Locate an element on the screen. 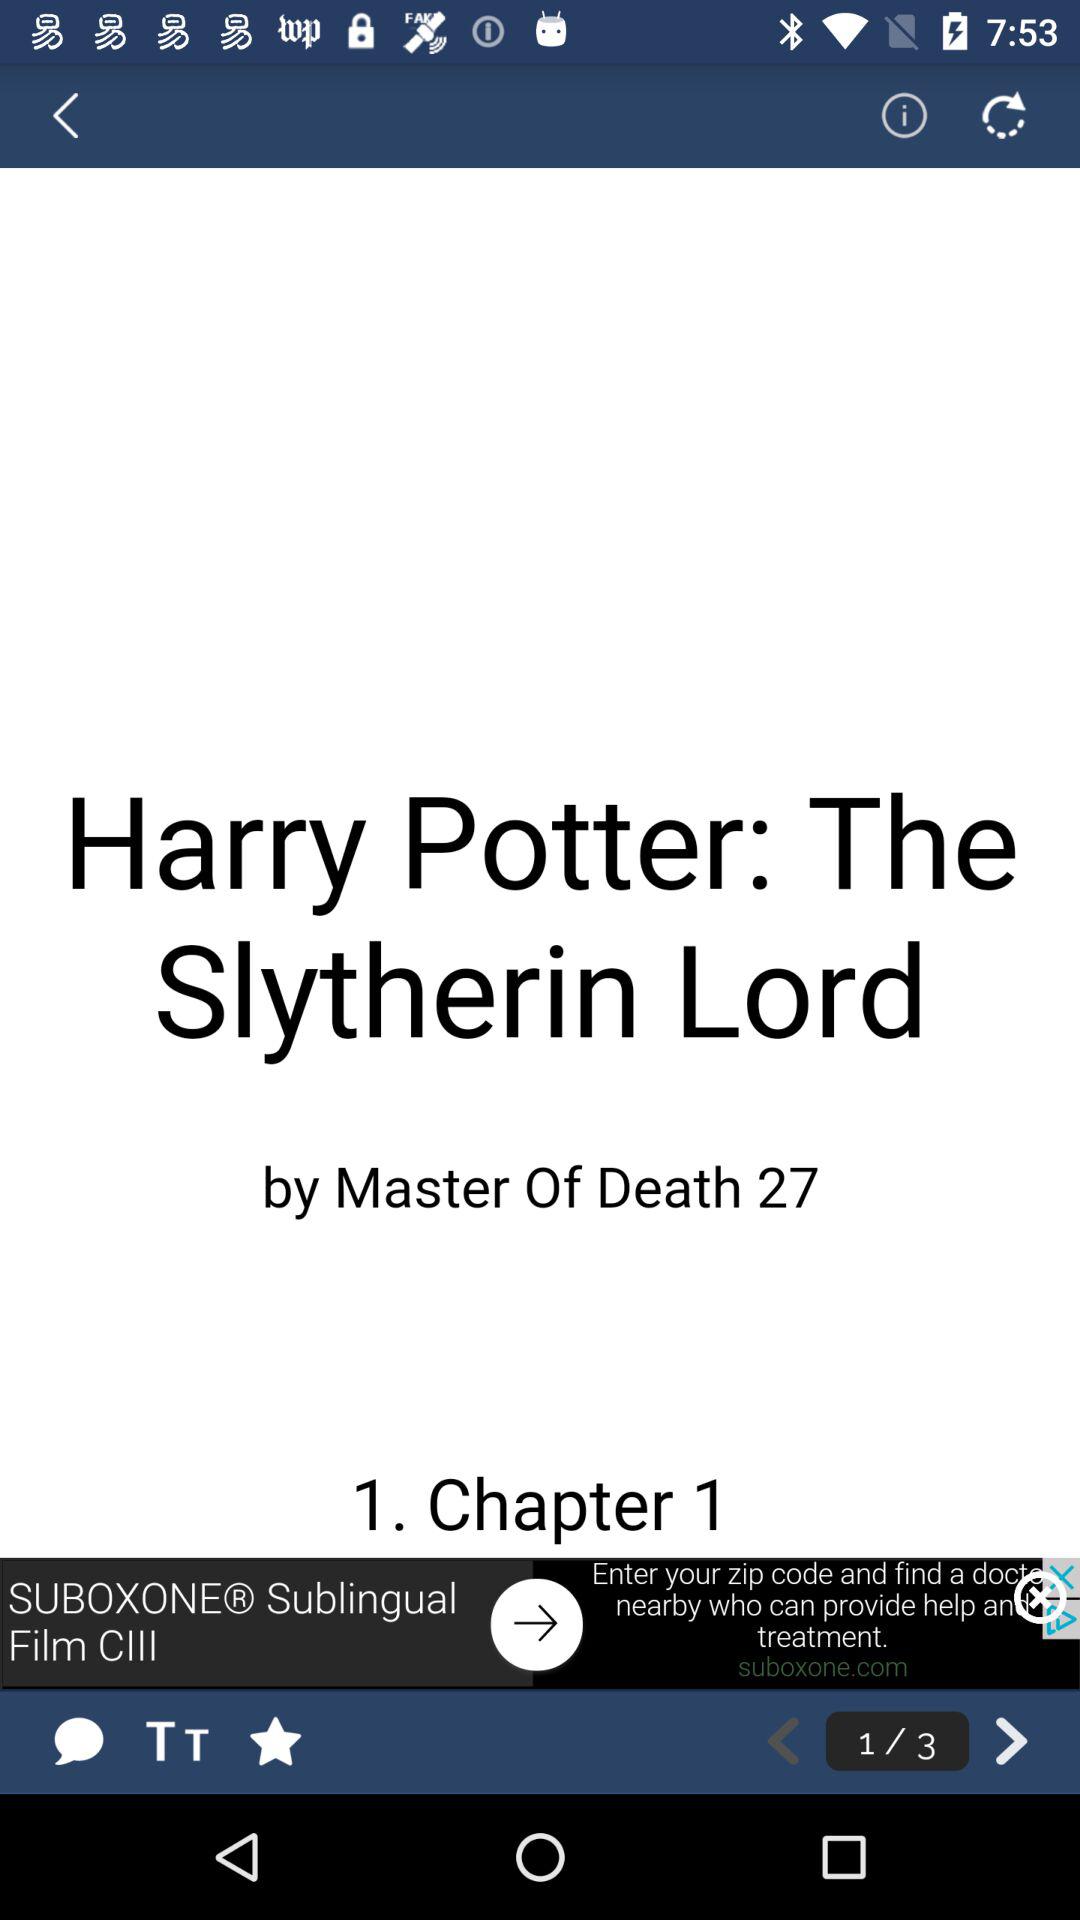 The image size is (1080, 1920). ratting is located at coordinates (295, 1740).